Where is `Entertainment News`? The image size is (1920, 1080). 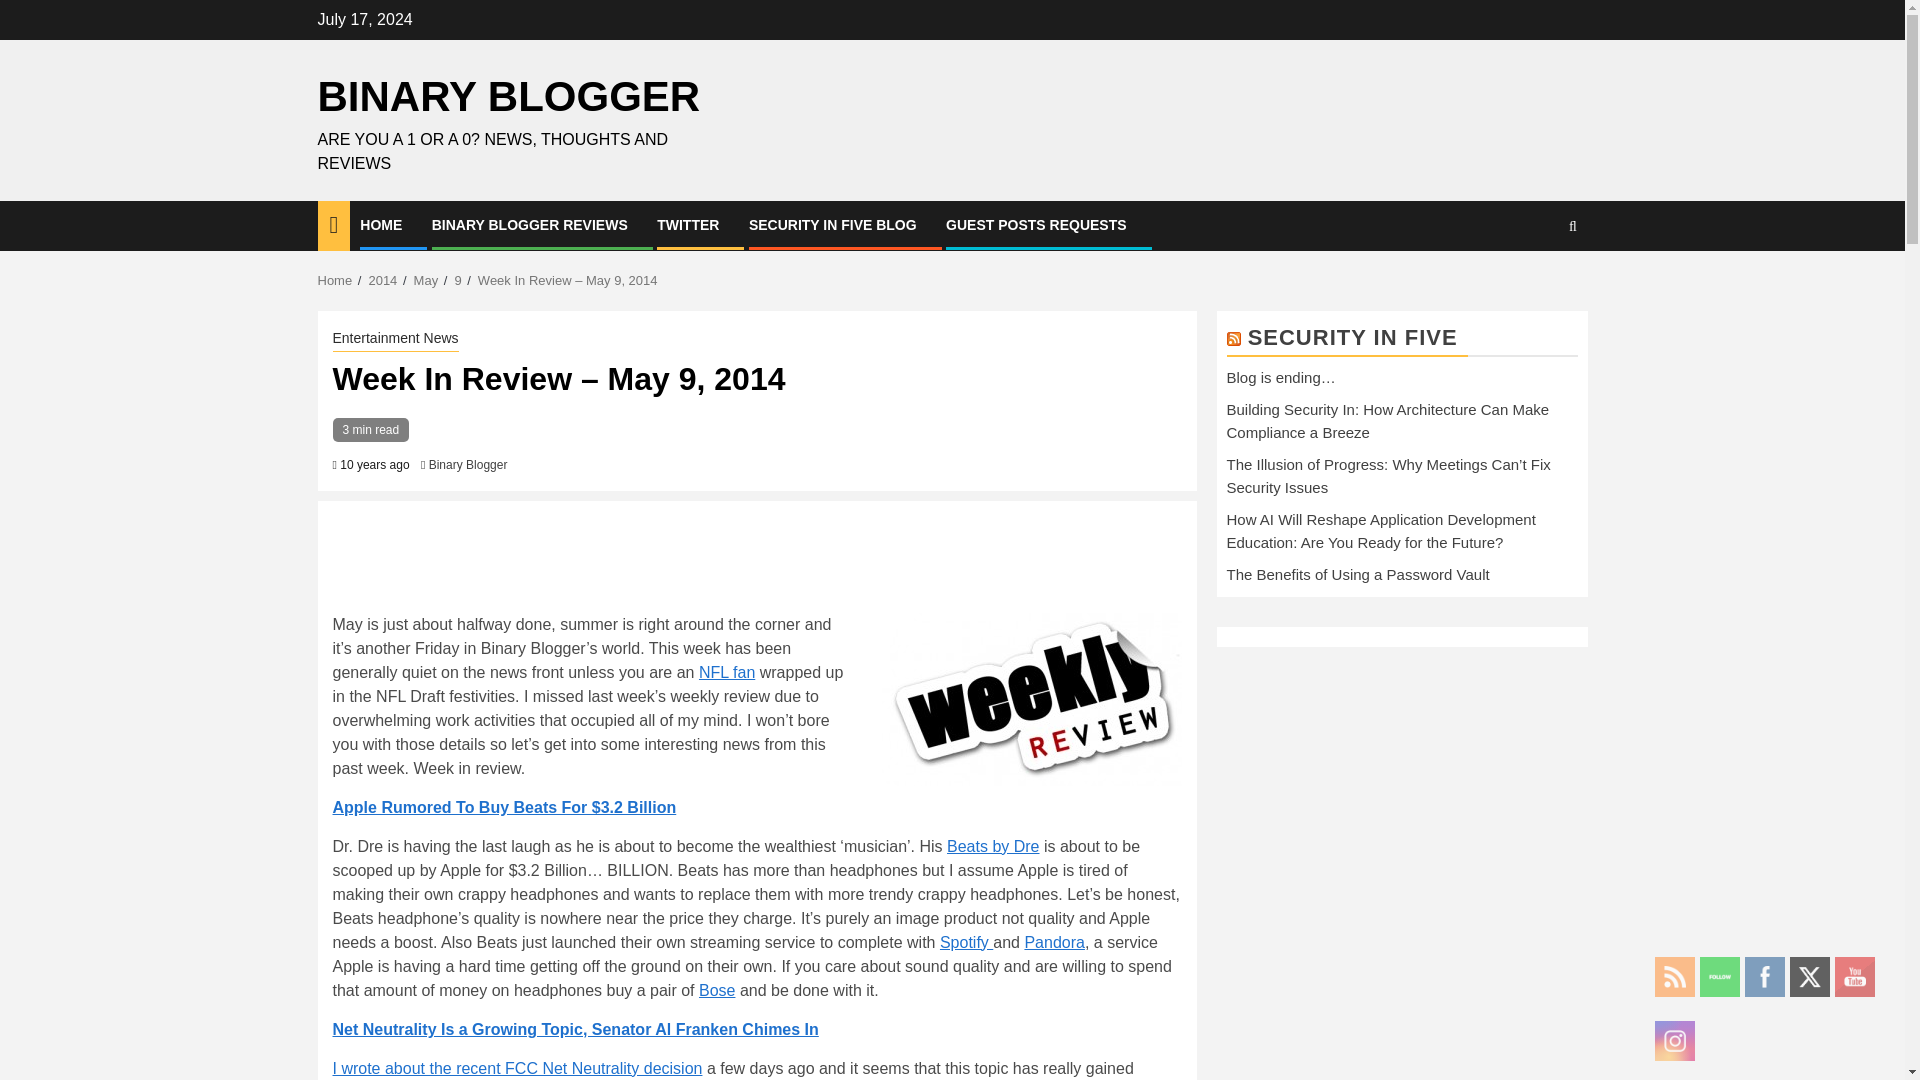 Entertainment News is located at coordinates (395, 340).